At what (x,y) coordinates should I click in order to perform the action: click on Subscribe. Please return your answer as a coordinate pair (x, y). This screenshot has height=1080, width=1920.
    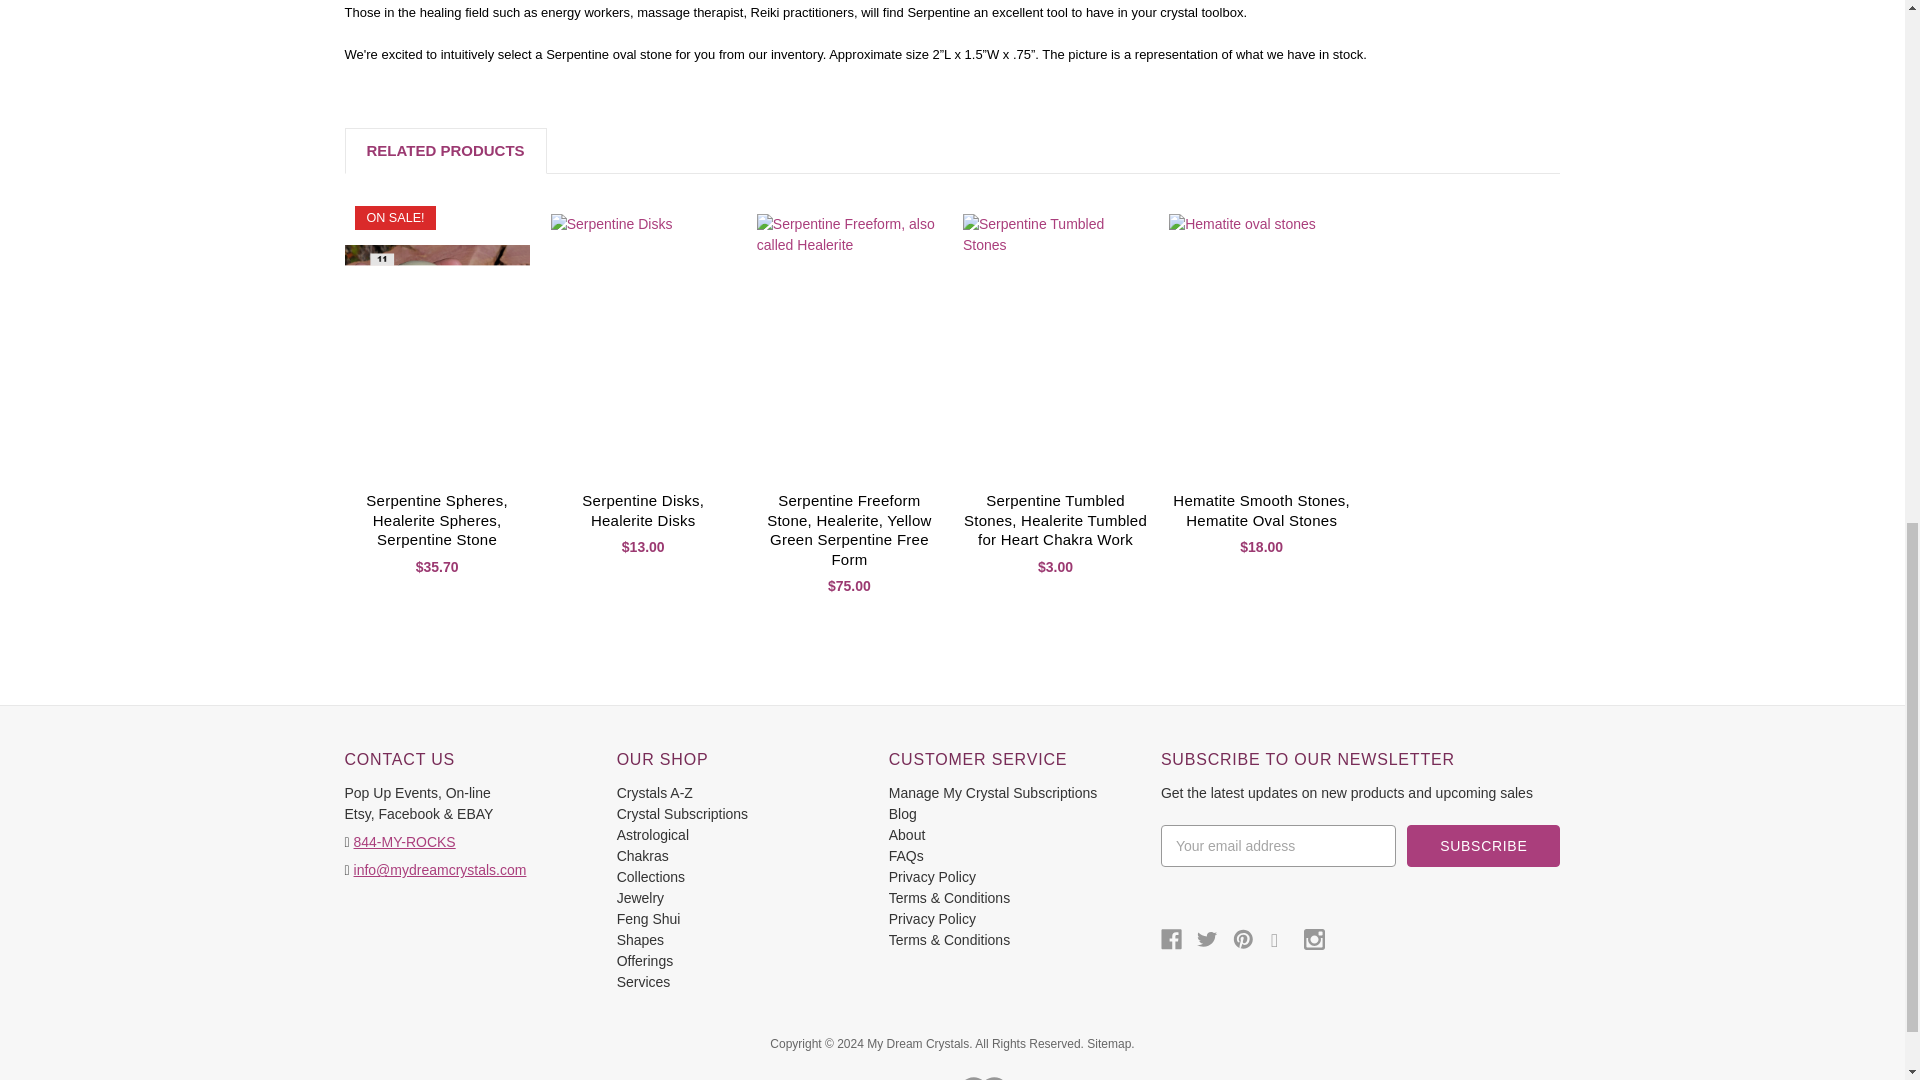
    Looking at the image, I should click on (1483, 846).